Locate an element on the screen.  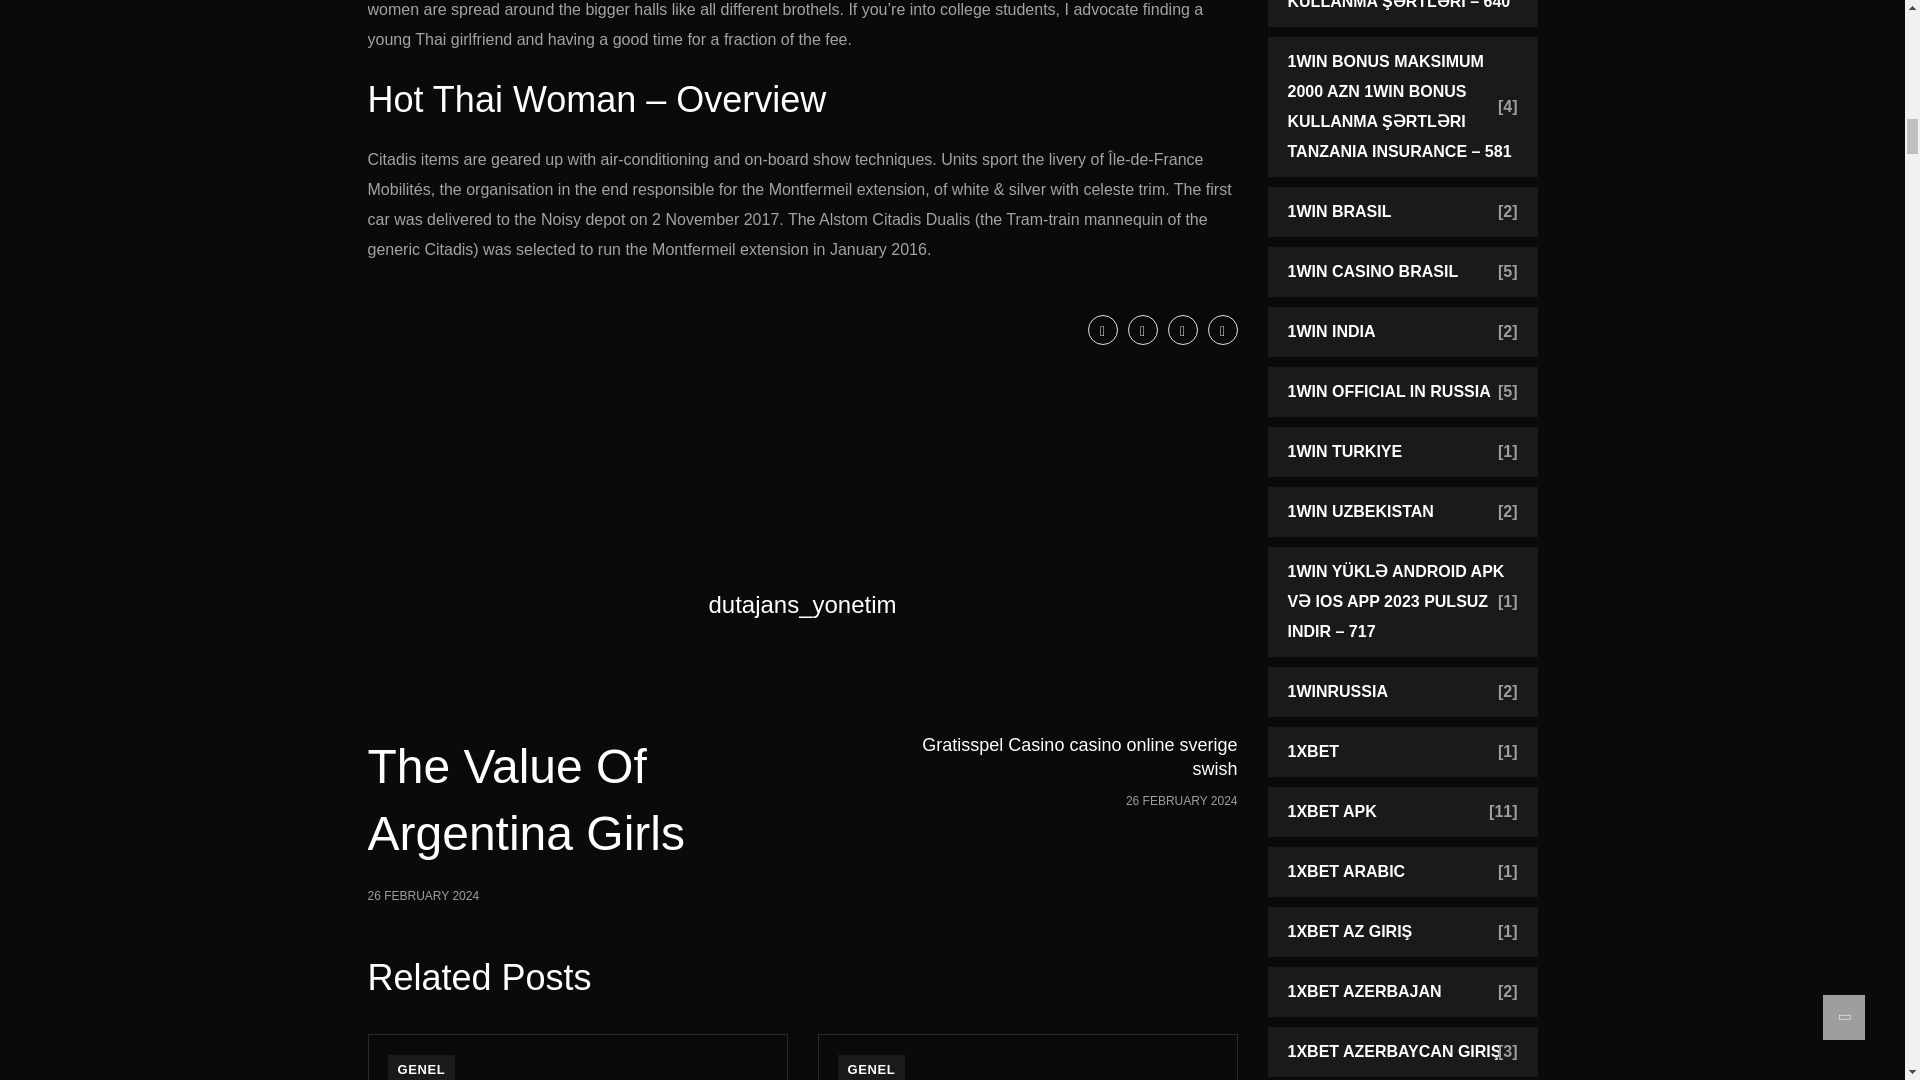
GENEL is located at coordinates (422, 1068).